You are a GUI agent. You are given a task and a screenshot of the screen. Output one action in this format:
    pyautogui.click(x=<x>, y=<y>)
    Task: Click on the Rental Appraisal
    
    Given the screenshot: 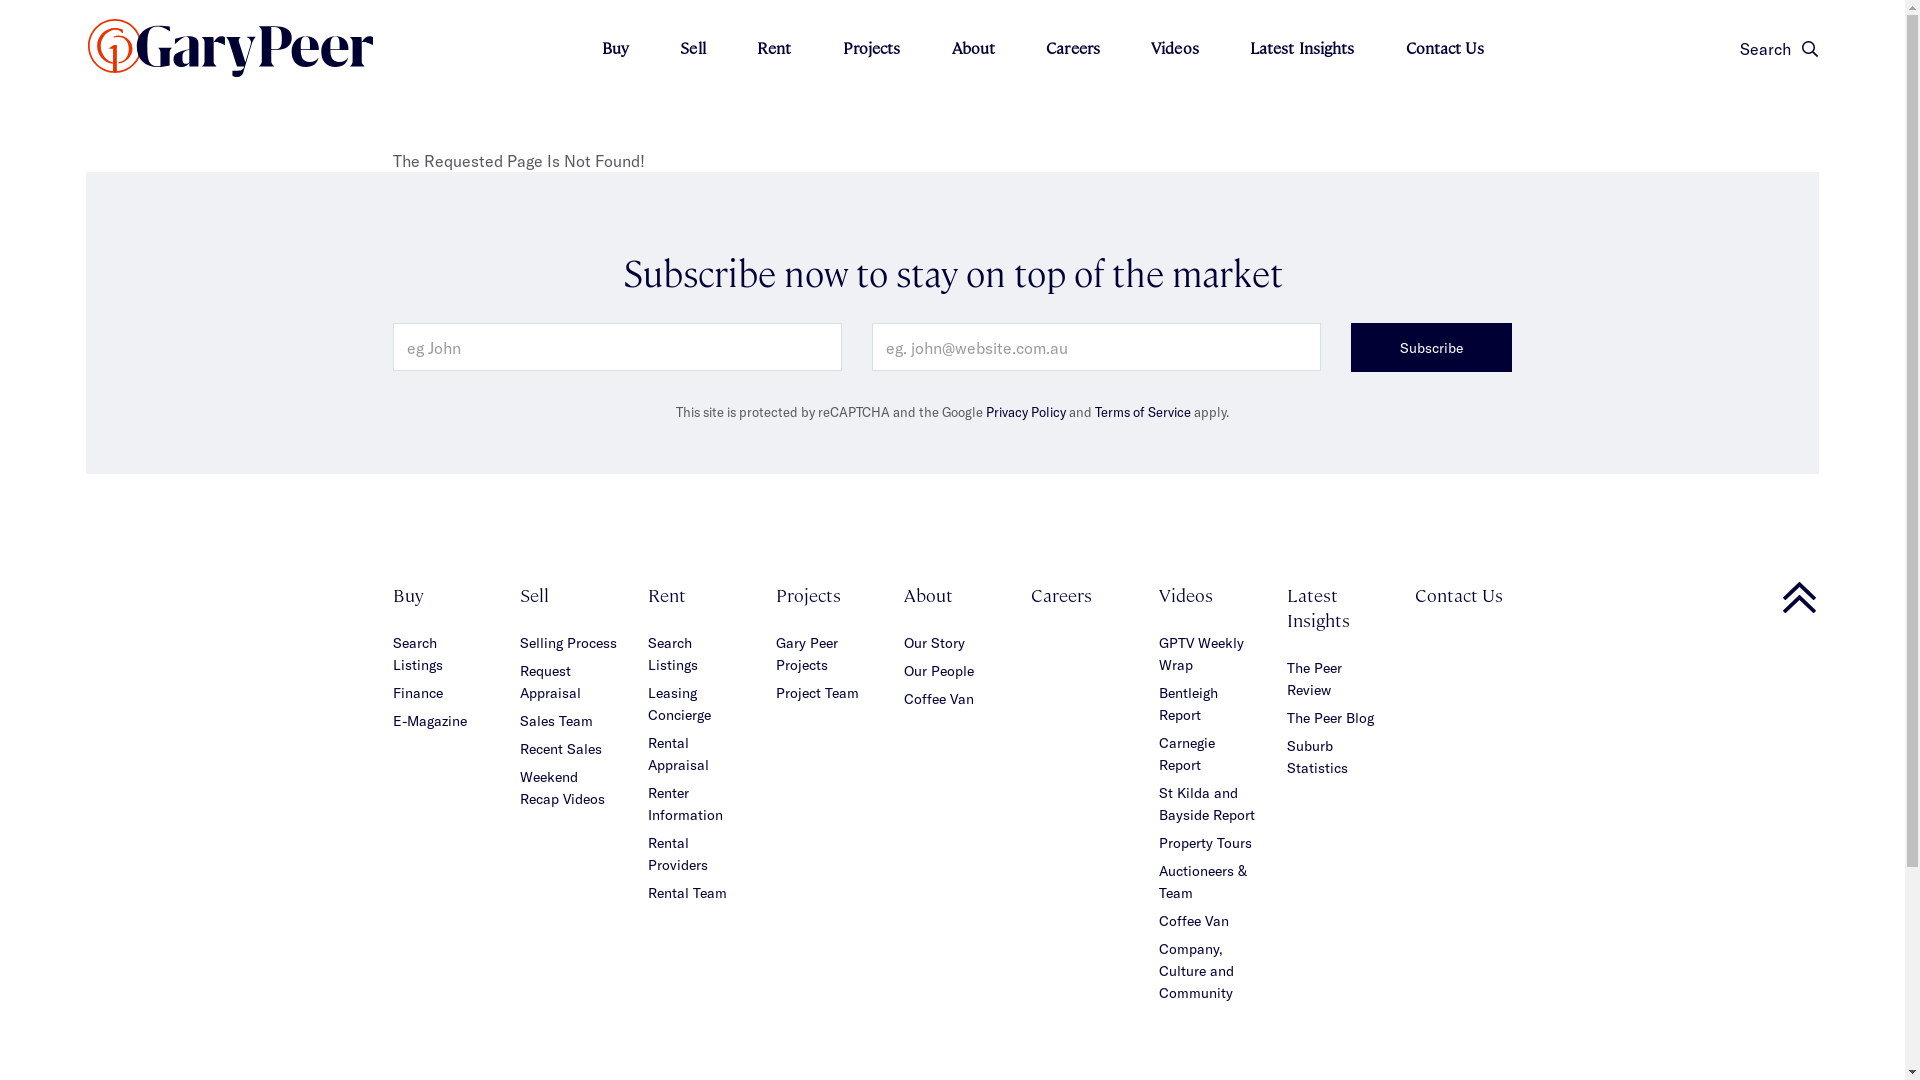 What is the action you would take?
    pyautogui.click(x=678, y=754)
    